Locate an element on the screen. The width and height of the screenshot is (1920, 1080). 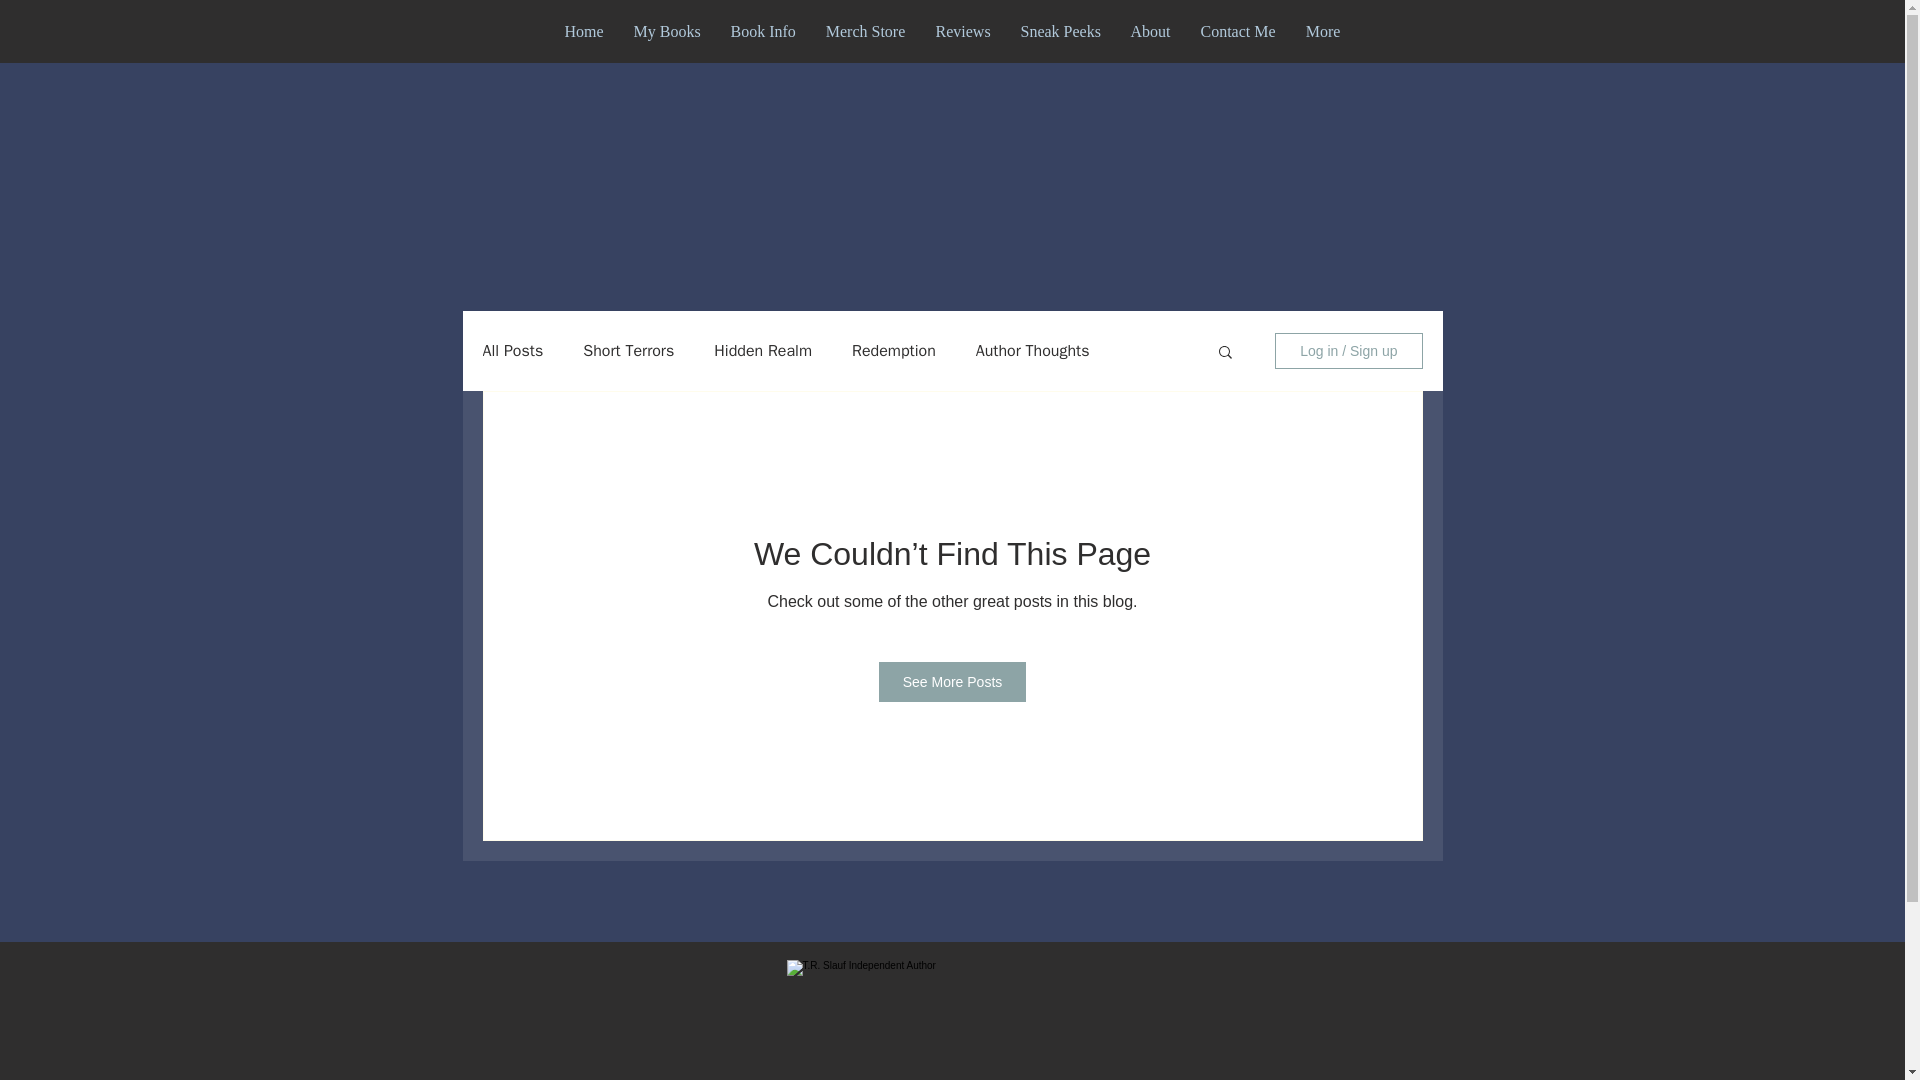
My Books is located at coordinates (666, 32).